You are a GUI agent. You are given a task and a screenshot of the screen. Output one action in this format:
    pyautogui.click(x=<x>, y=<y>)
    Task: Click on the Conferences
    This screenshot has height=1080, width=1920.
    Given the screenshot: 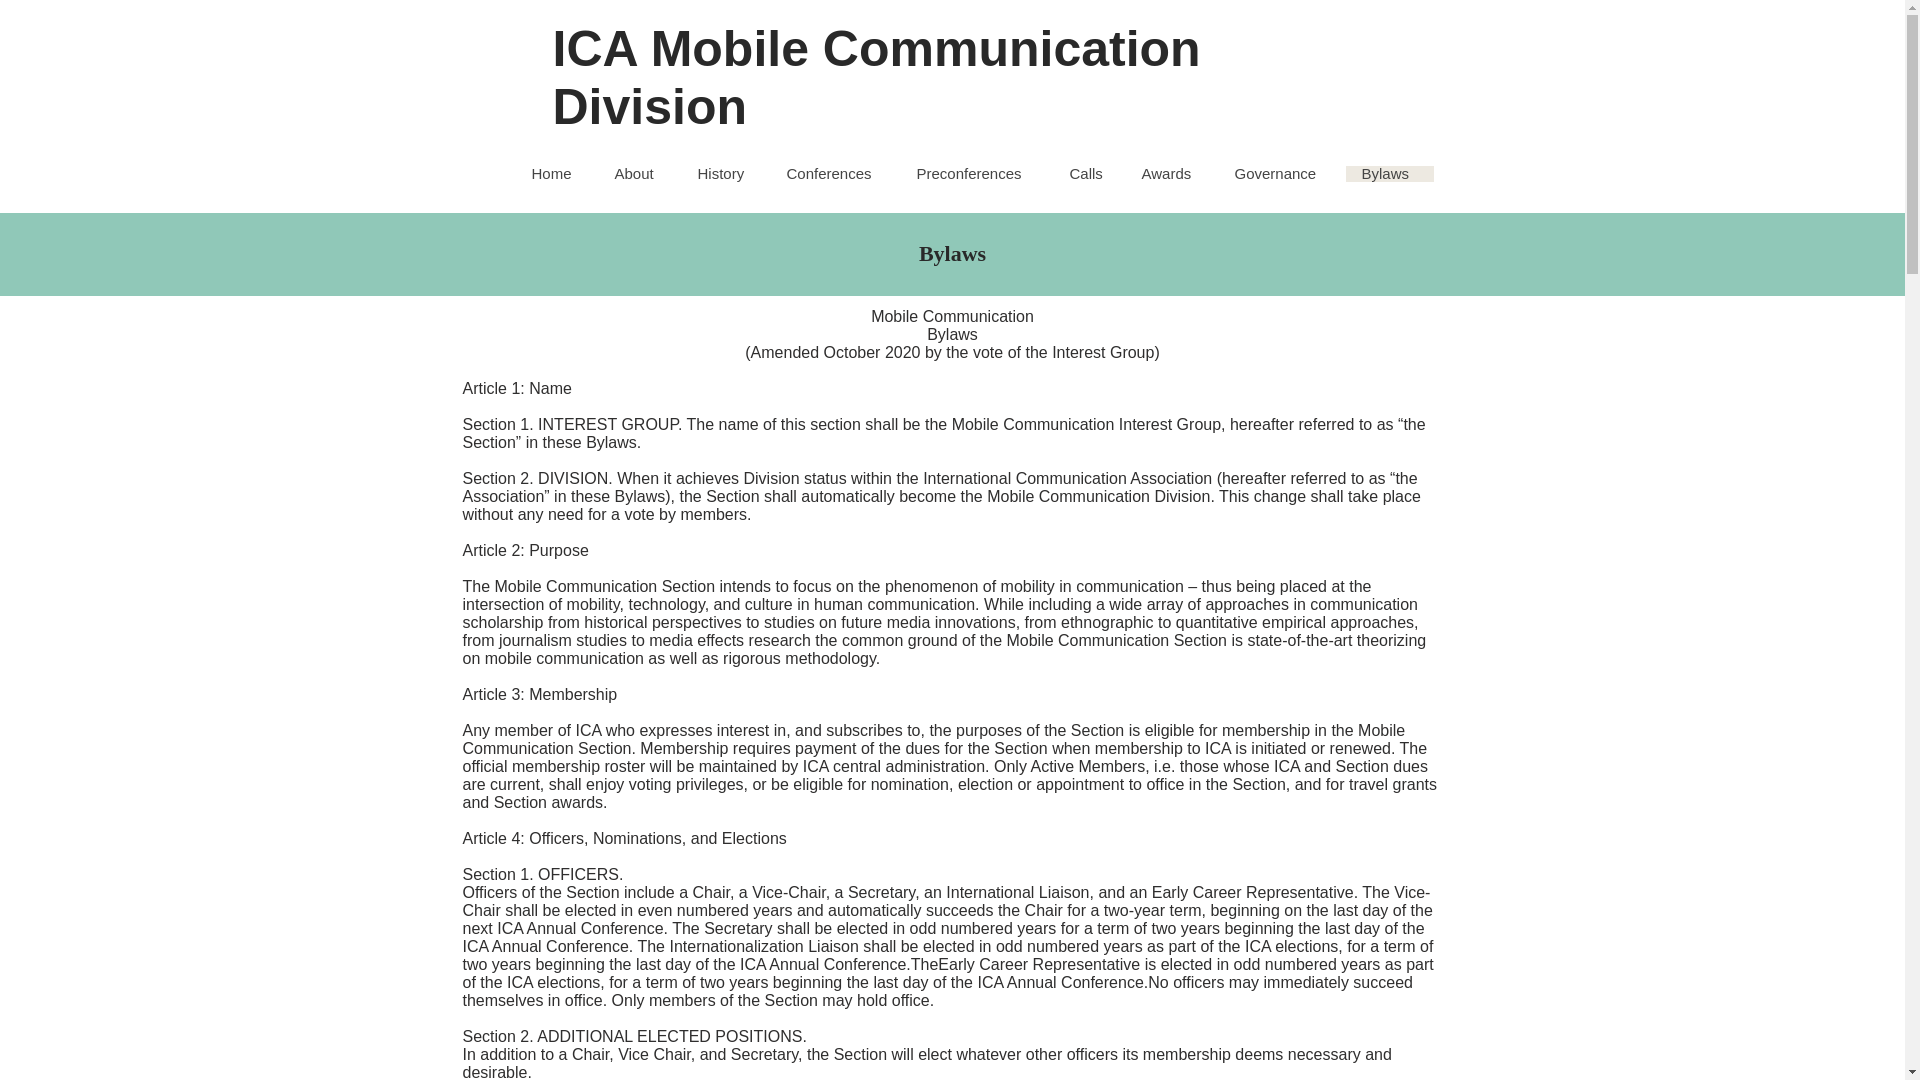 What is the action you would take?
    pyautogui.click(x=834, y=174)
    